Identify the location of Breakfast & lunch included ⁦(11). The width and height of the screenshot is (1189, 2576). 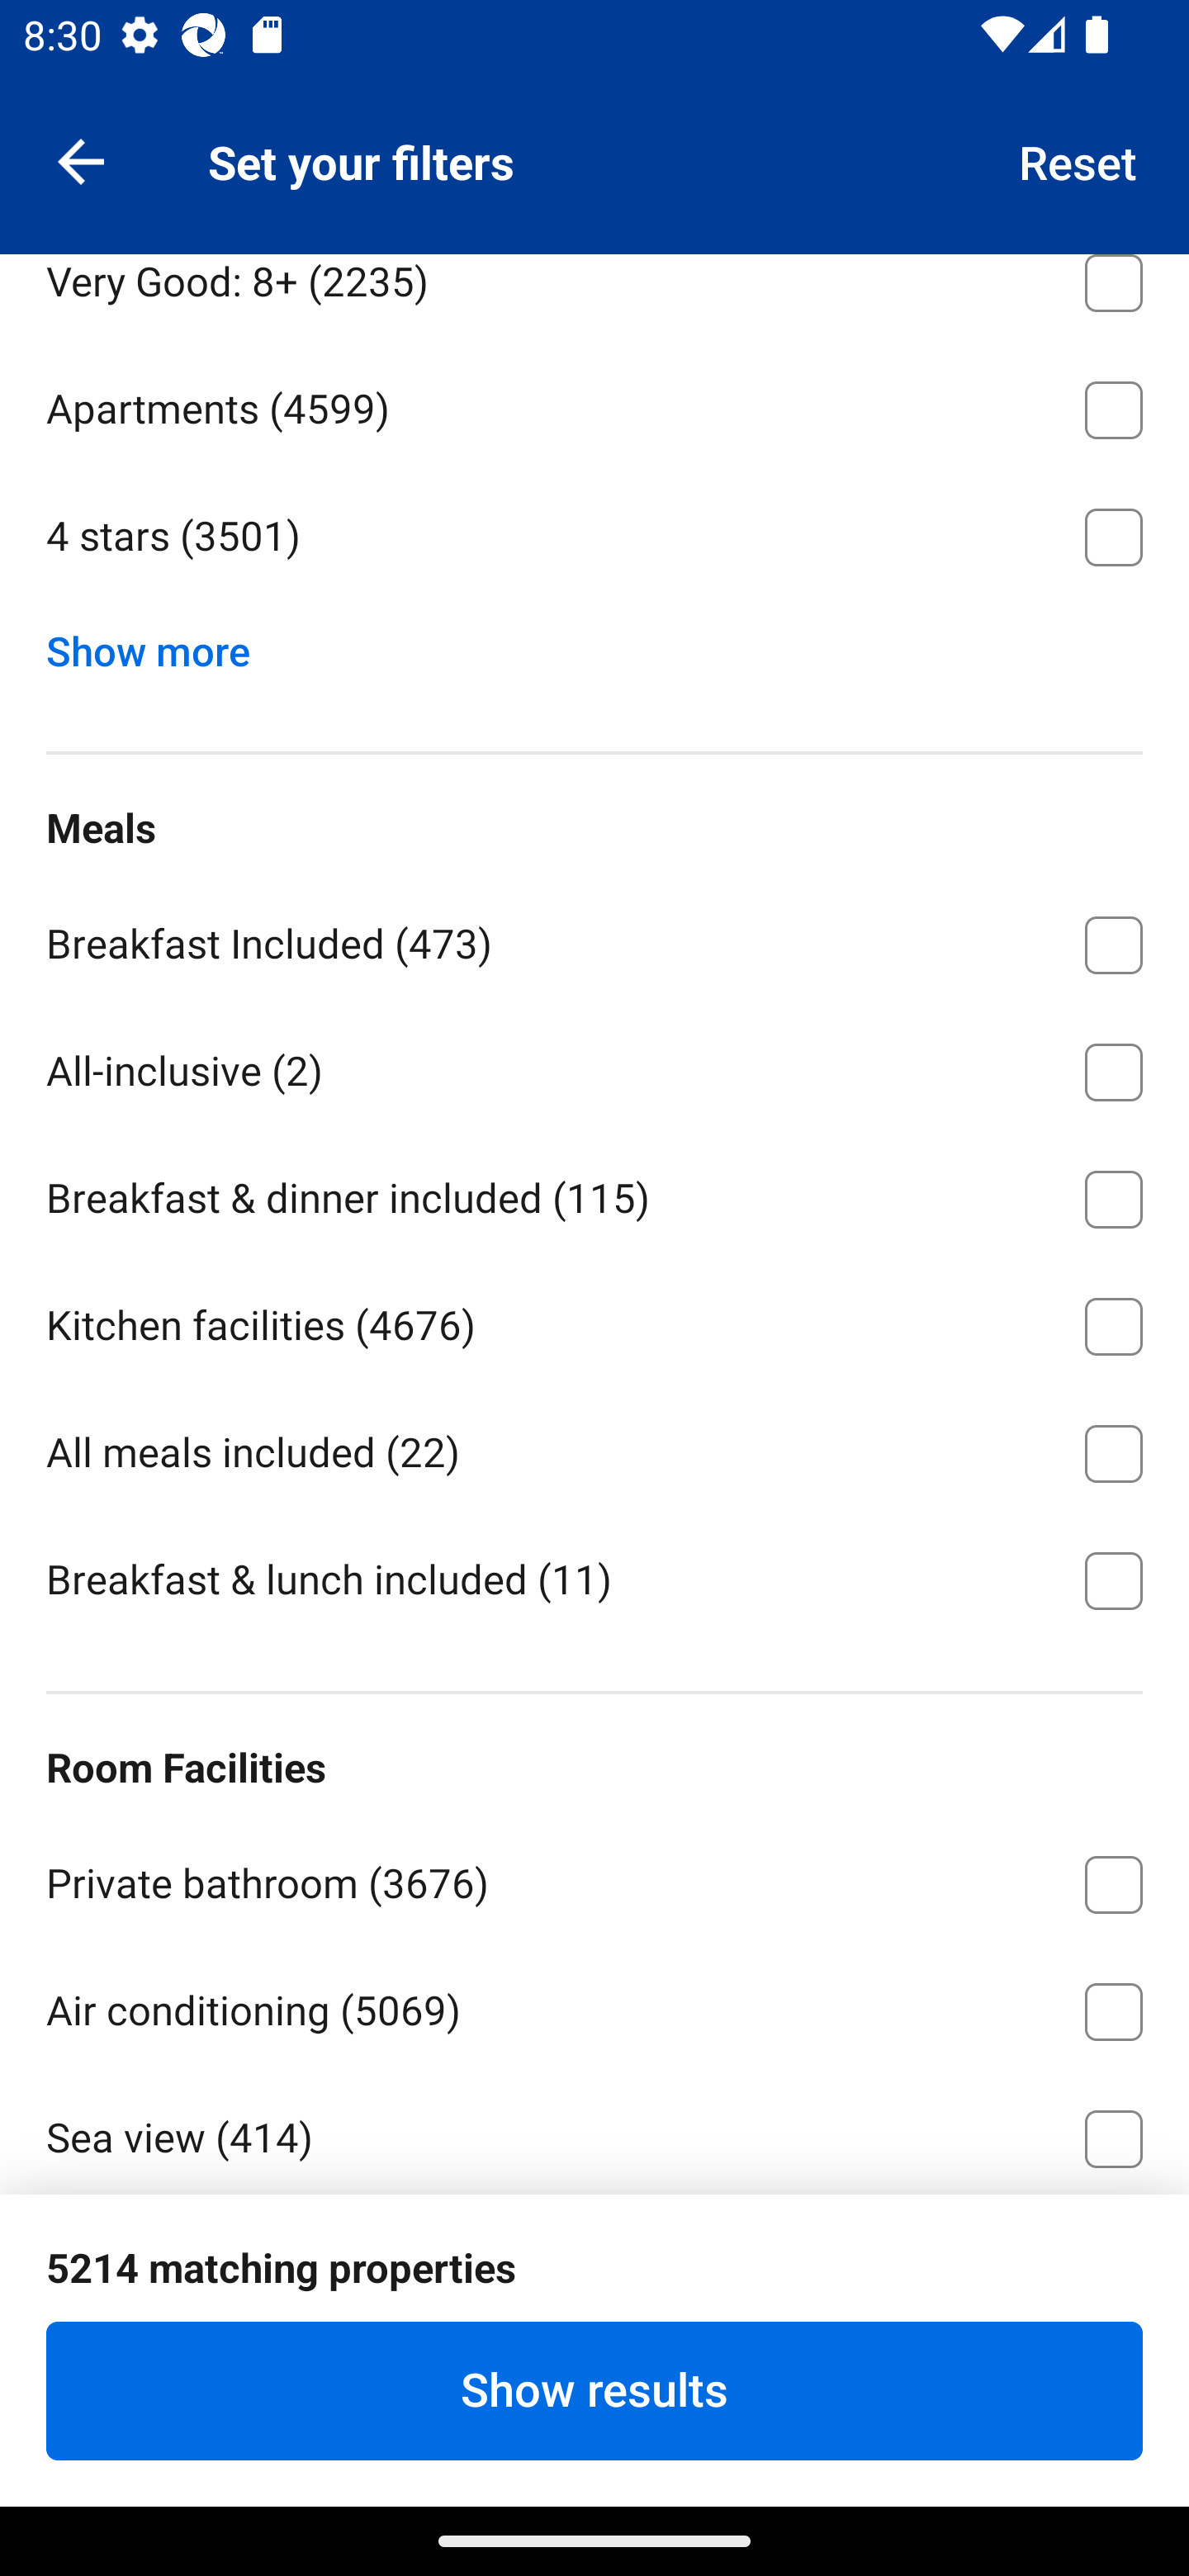
(594, 1577).